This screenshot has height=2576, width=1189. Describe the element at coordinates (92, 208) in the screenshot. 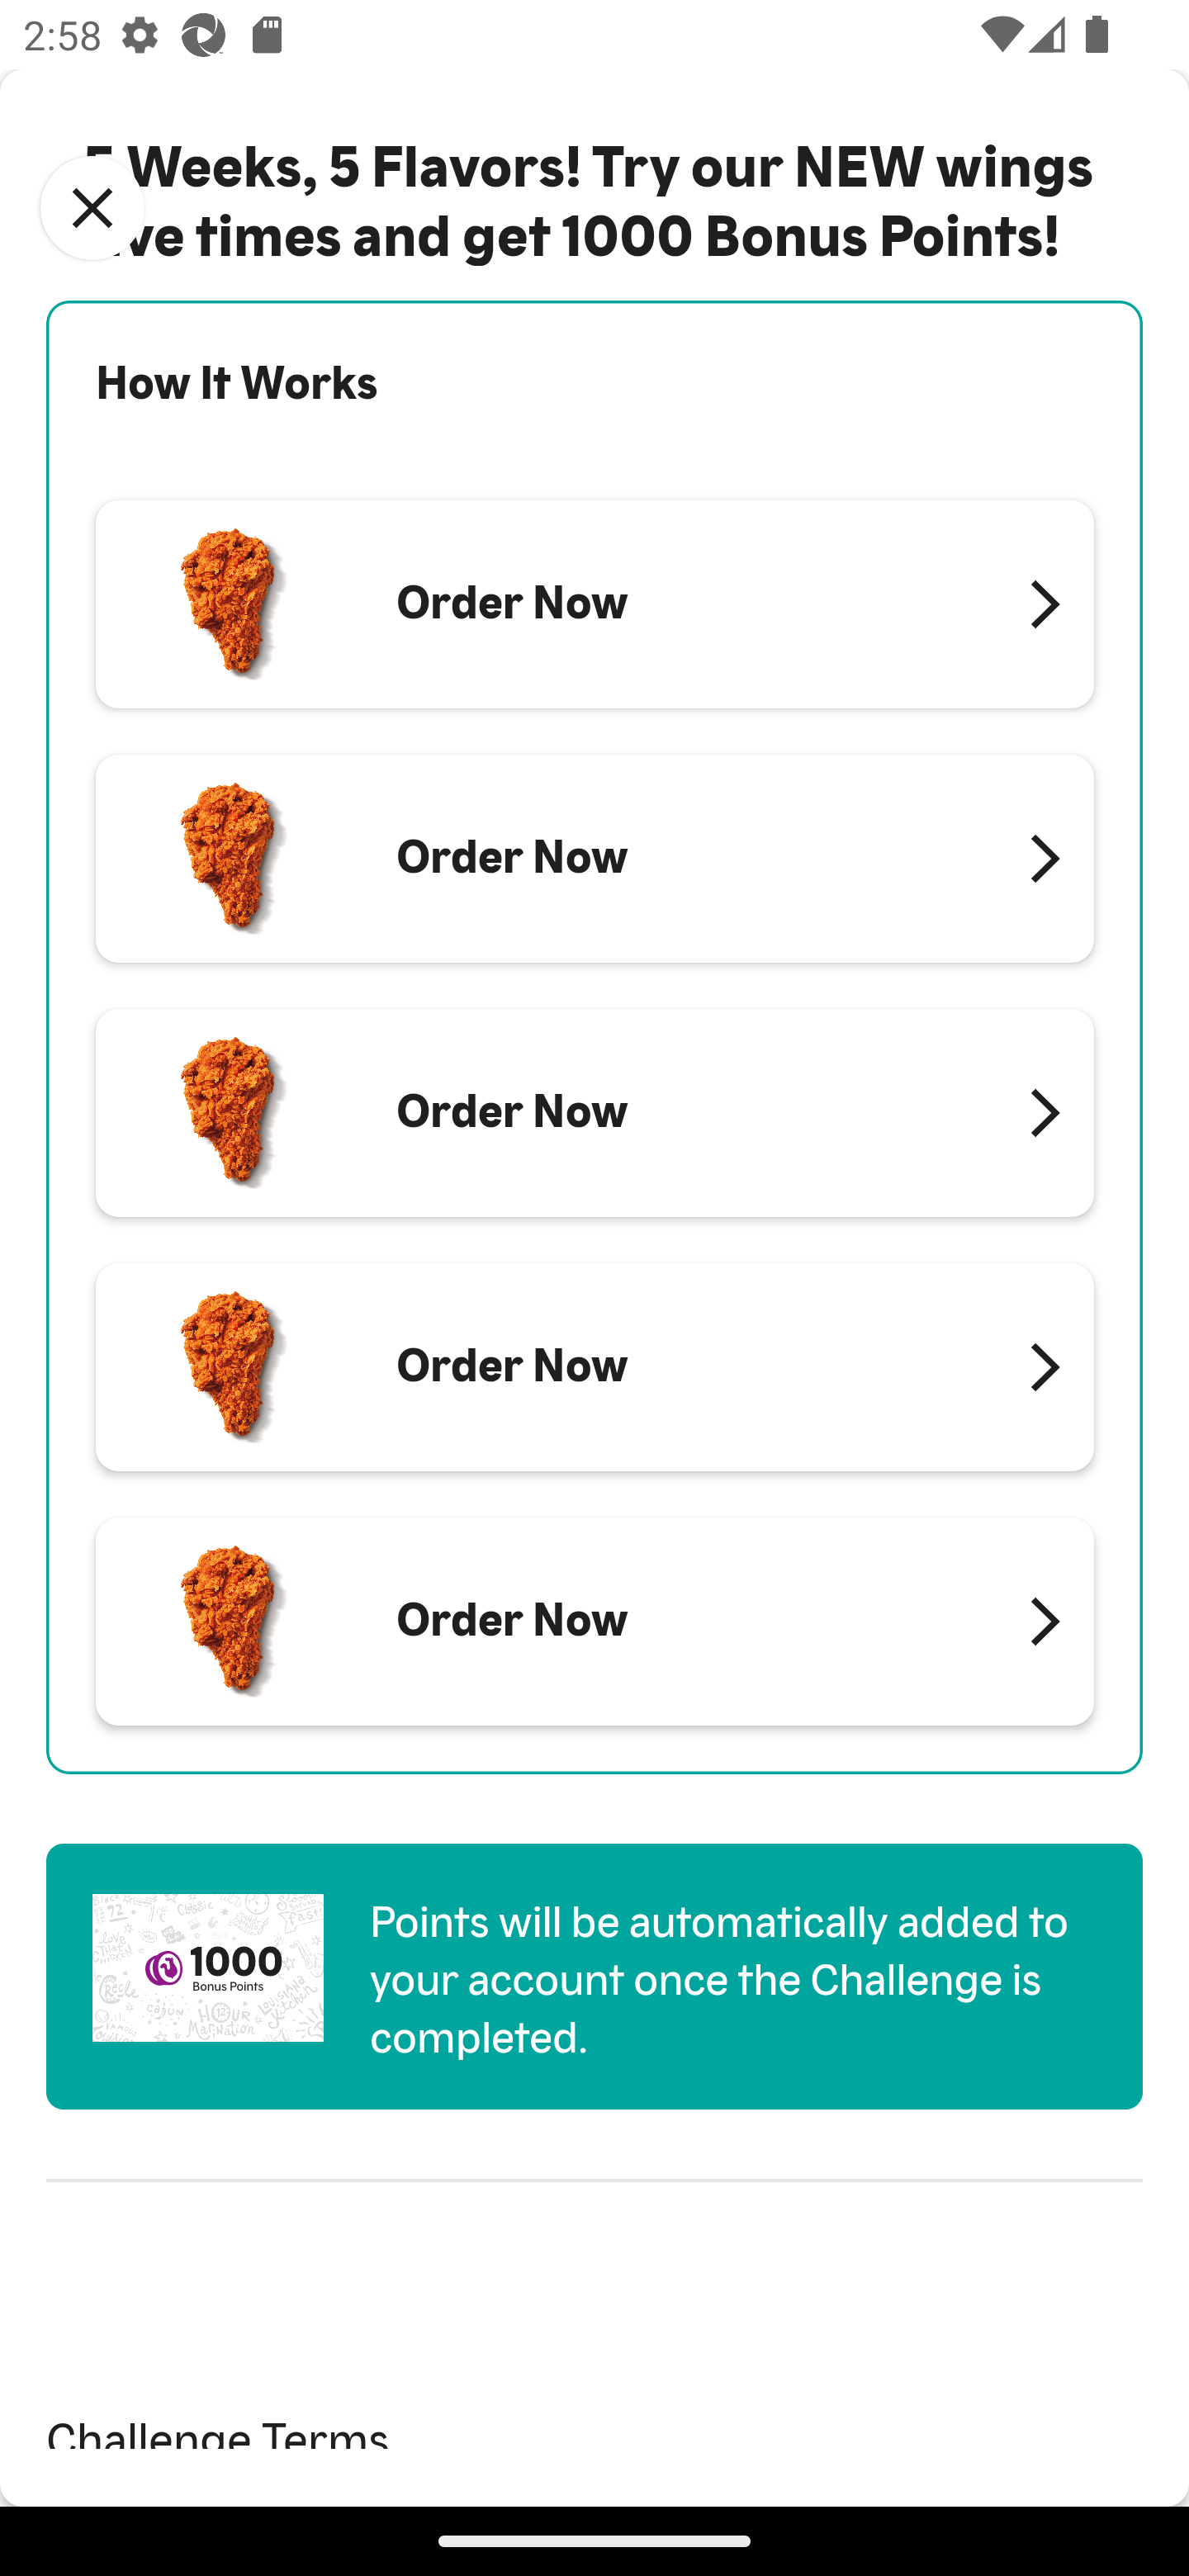

I see `Close ` at that location.